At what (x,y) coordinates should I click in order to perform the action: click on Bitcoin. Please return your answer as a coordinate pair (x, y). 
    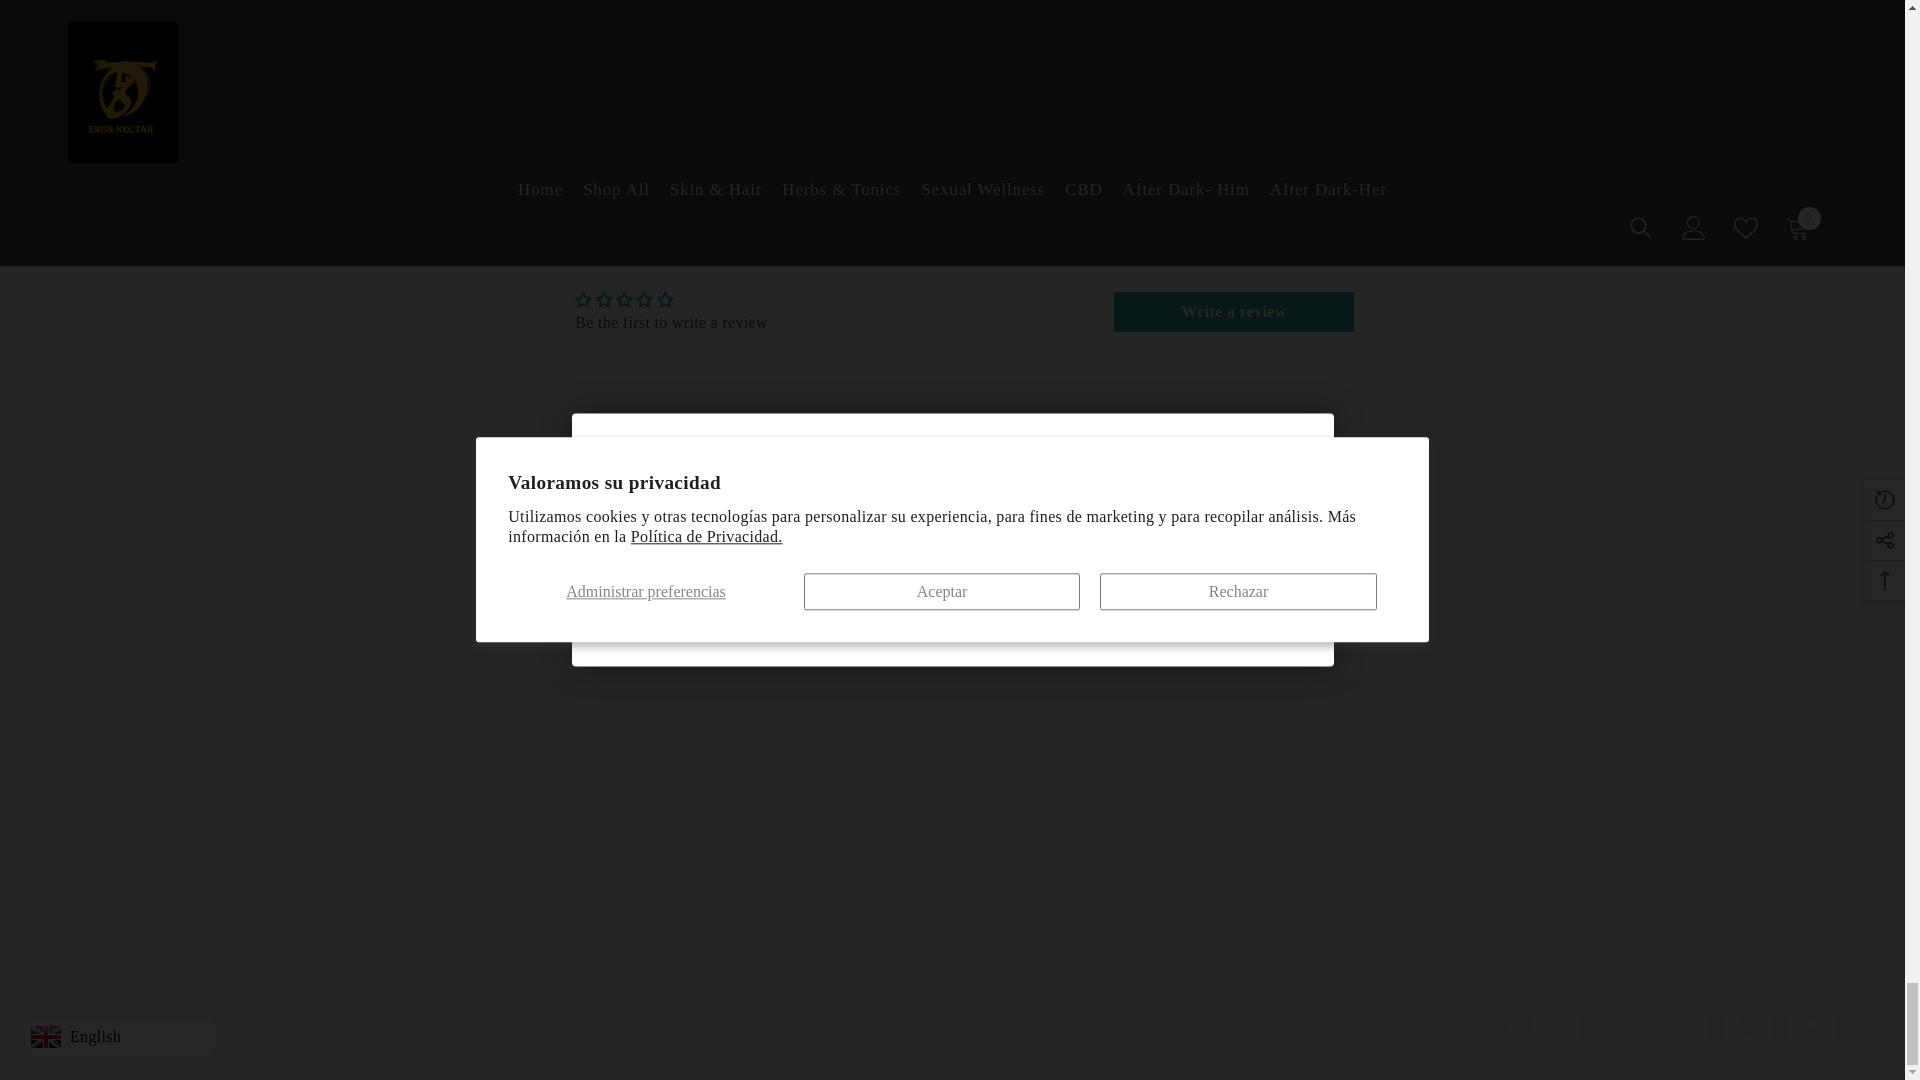
    Looking at the image, I should click on (1748, 1024).